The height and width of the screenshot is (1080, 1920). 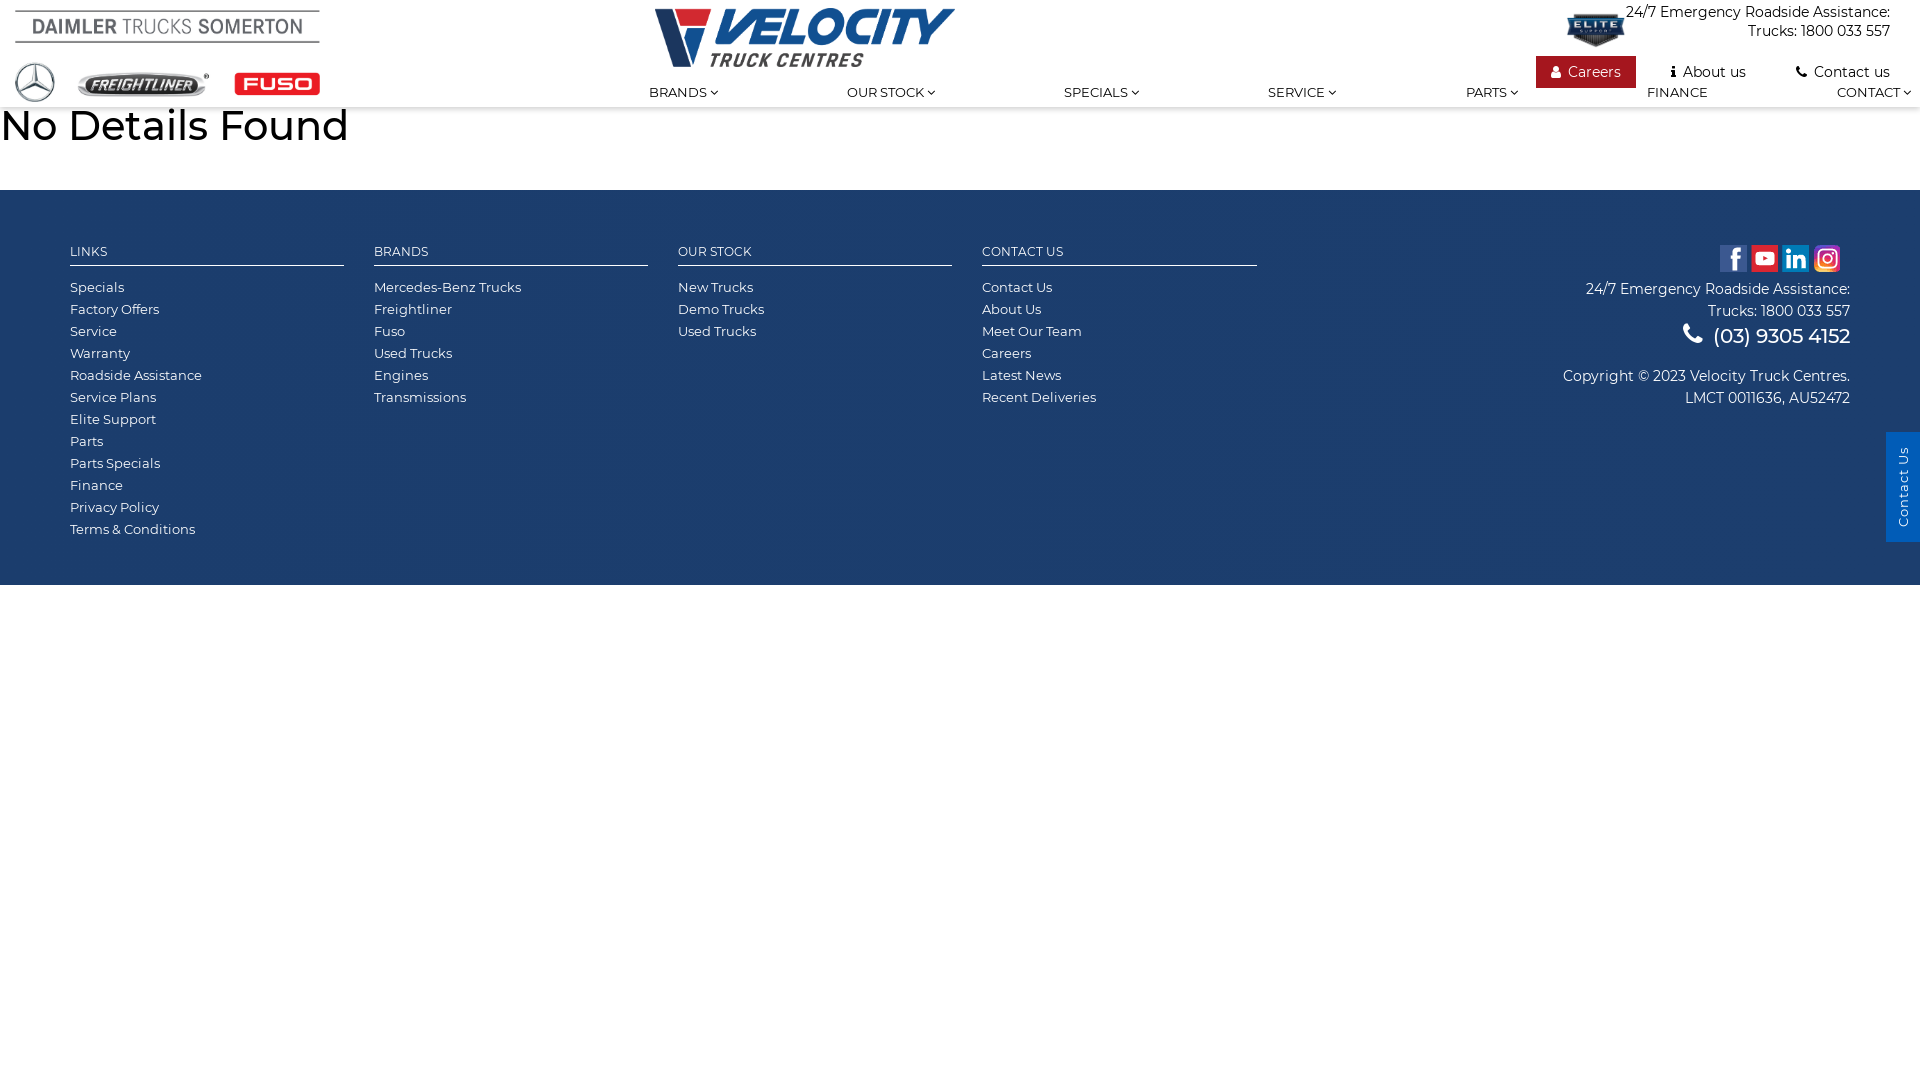 What do you see at coordinates (1022, 379) in the screenshot?
I see `Latest News` at bounding box center [1022, 379].